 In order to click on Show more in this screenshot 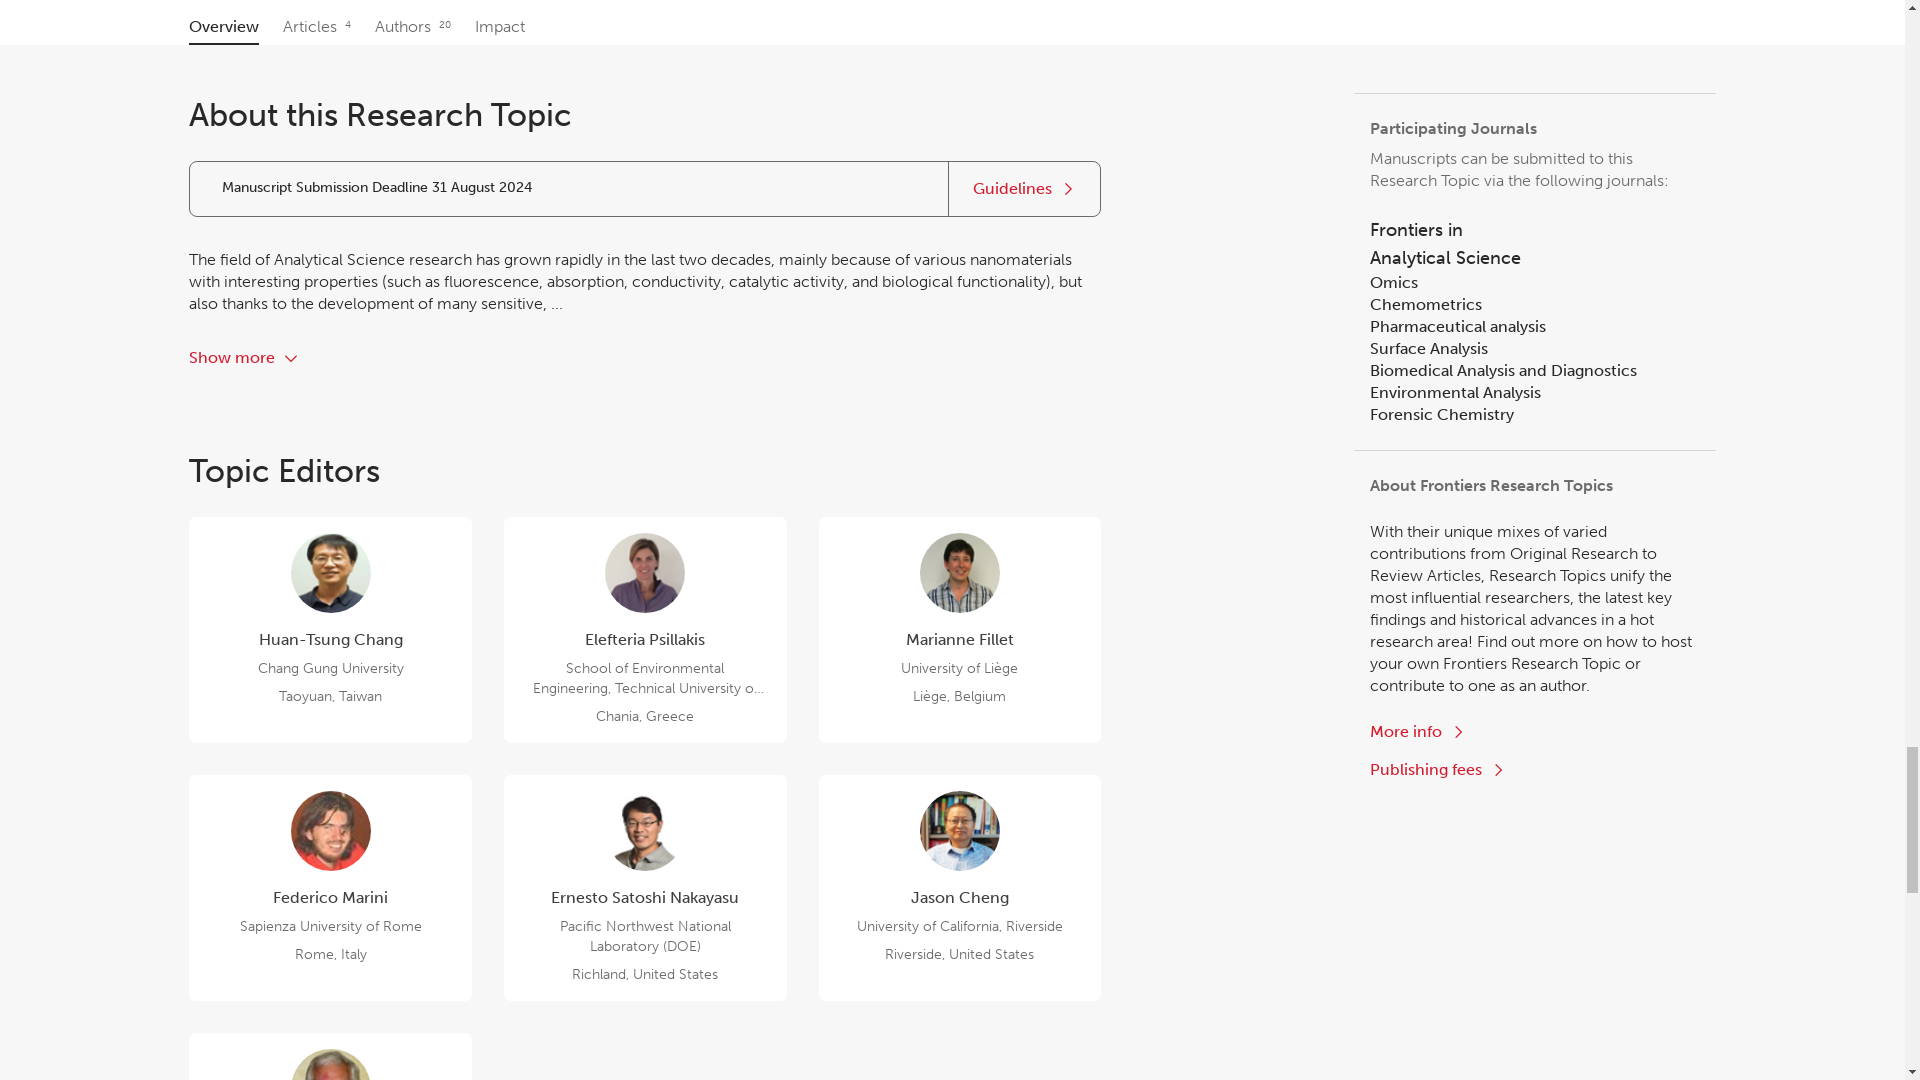, I will do `click(330, 888)`.